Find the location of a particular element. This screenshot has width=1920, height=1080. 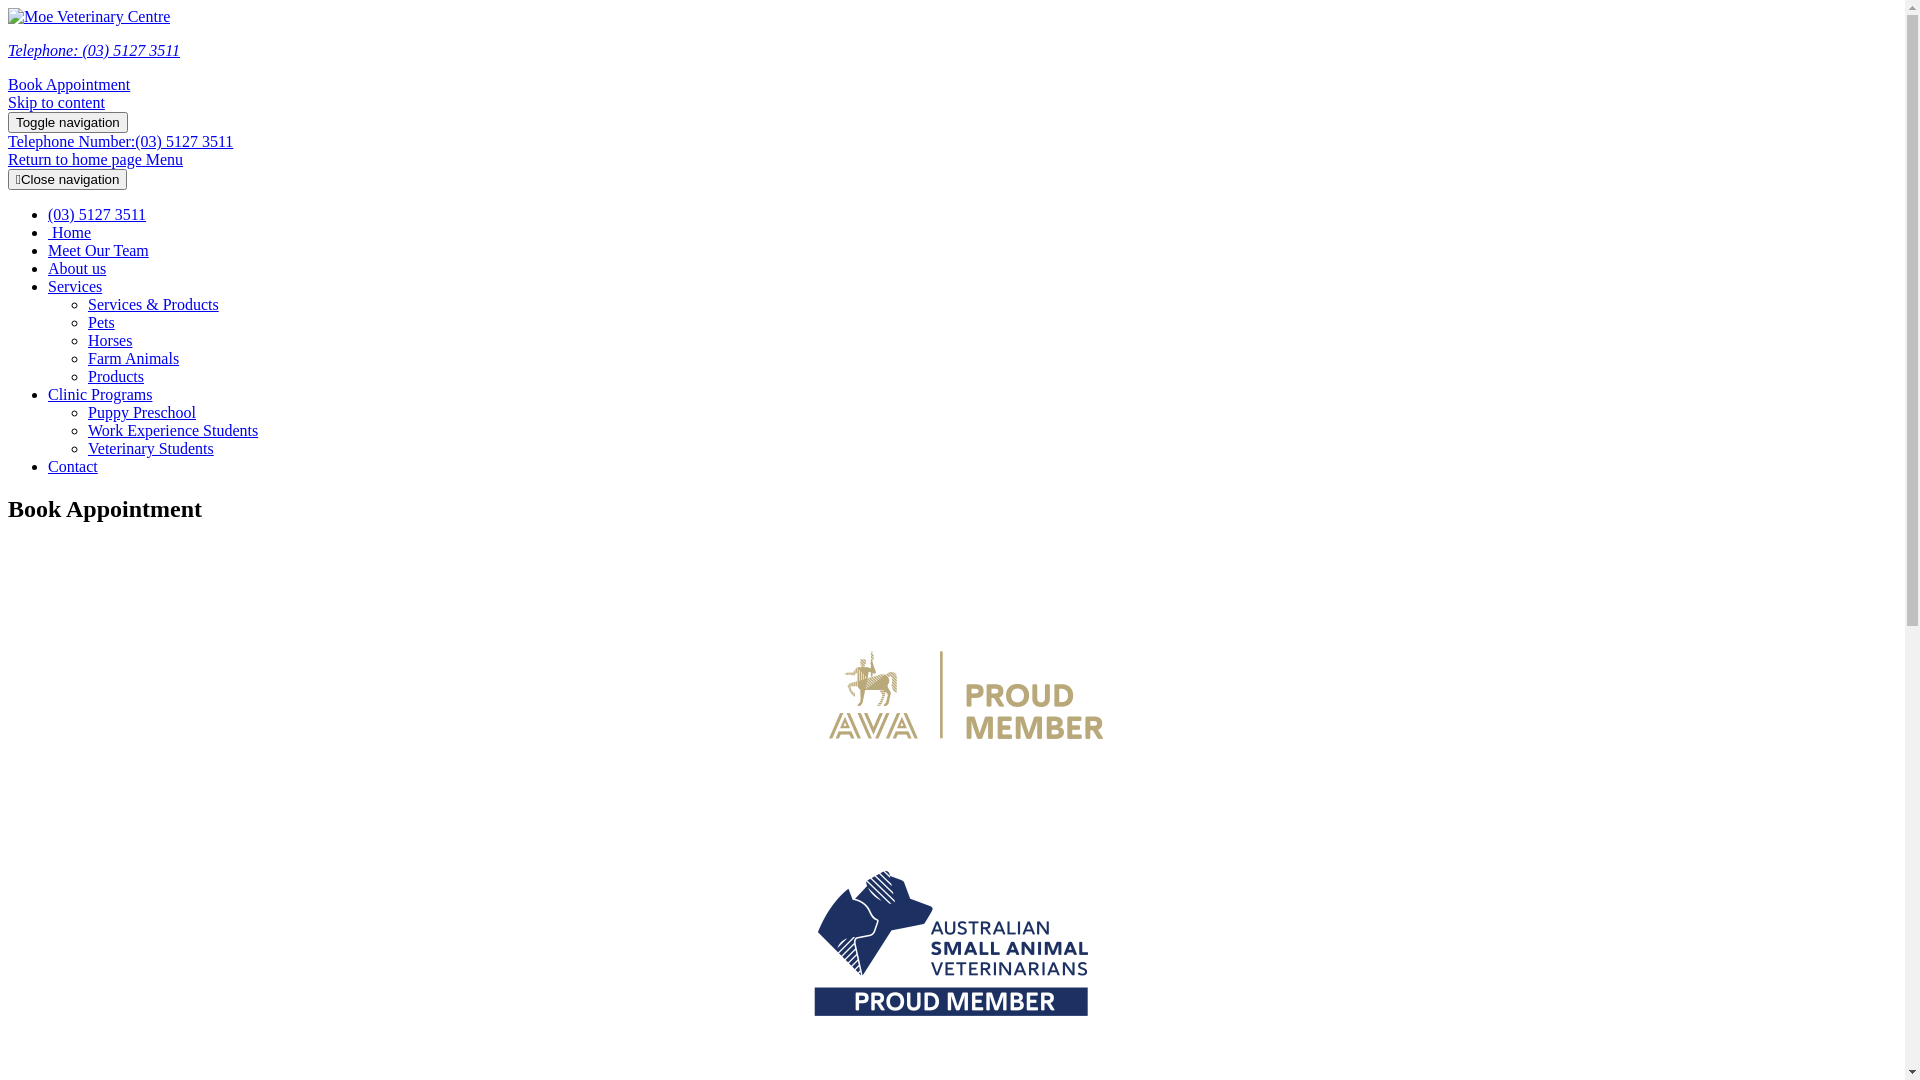

Farm Animals is located at coordinates (134, 358).